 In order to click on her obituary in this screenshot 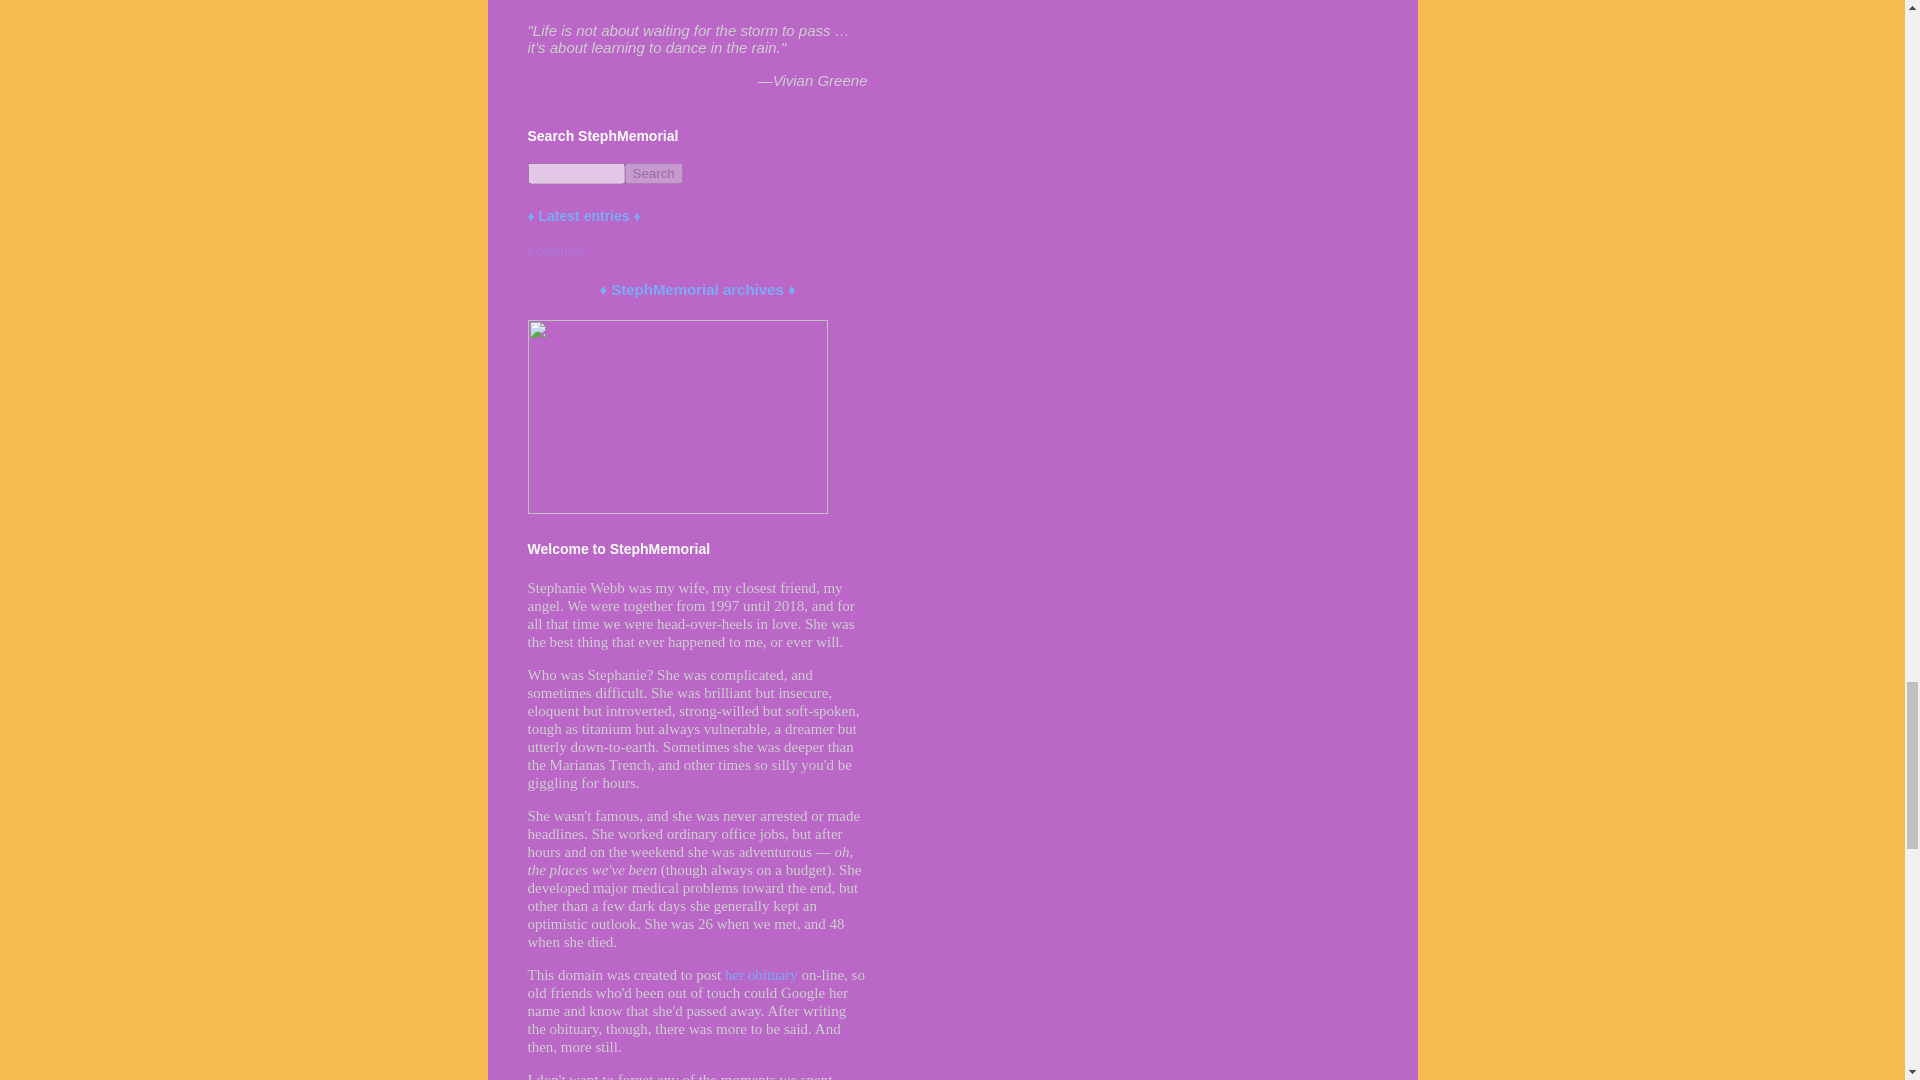, I will do `click(762, 974)`.